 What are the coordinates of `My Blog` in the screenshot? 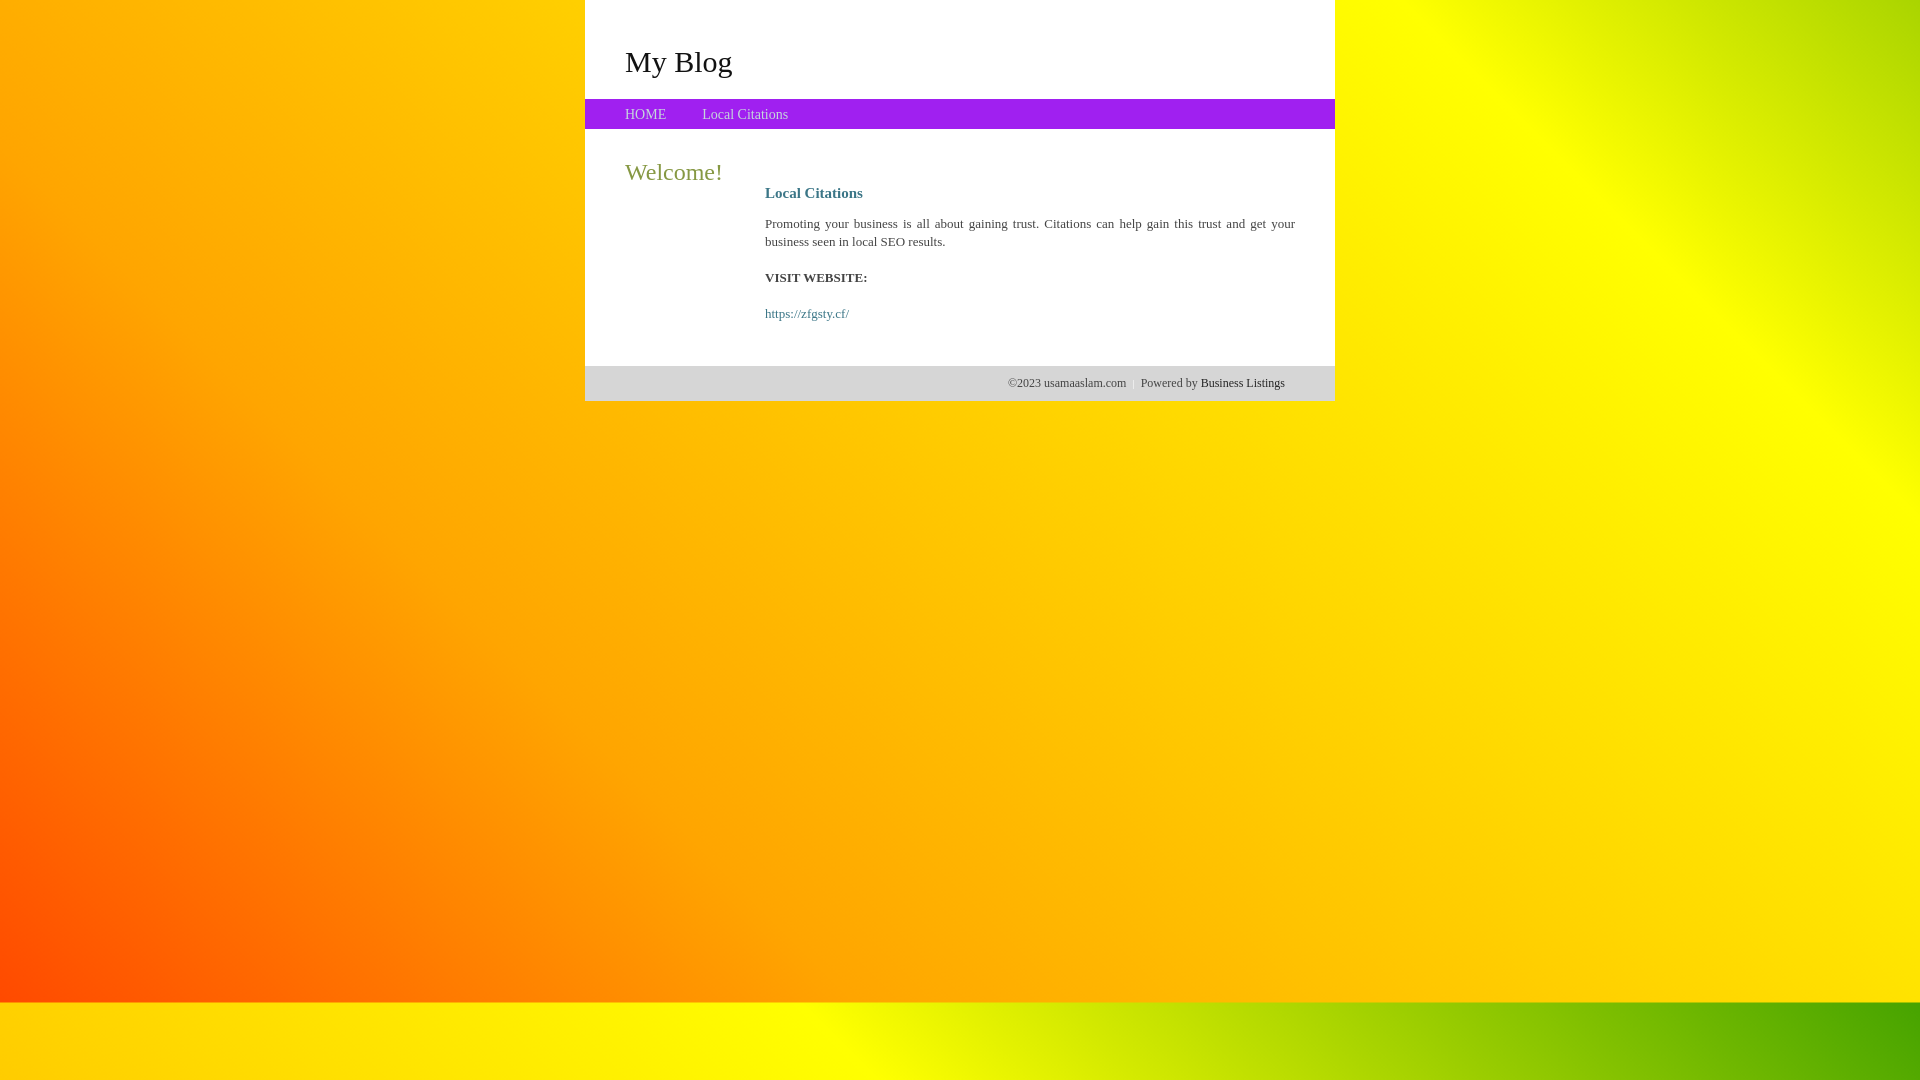 It's located at (679, 61).